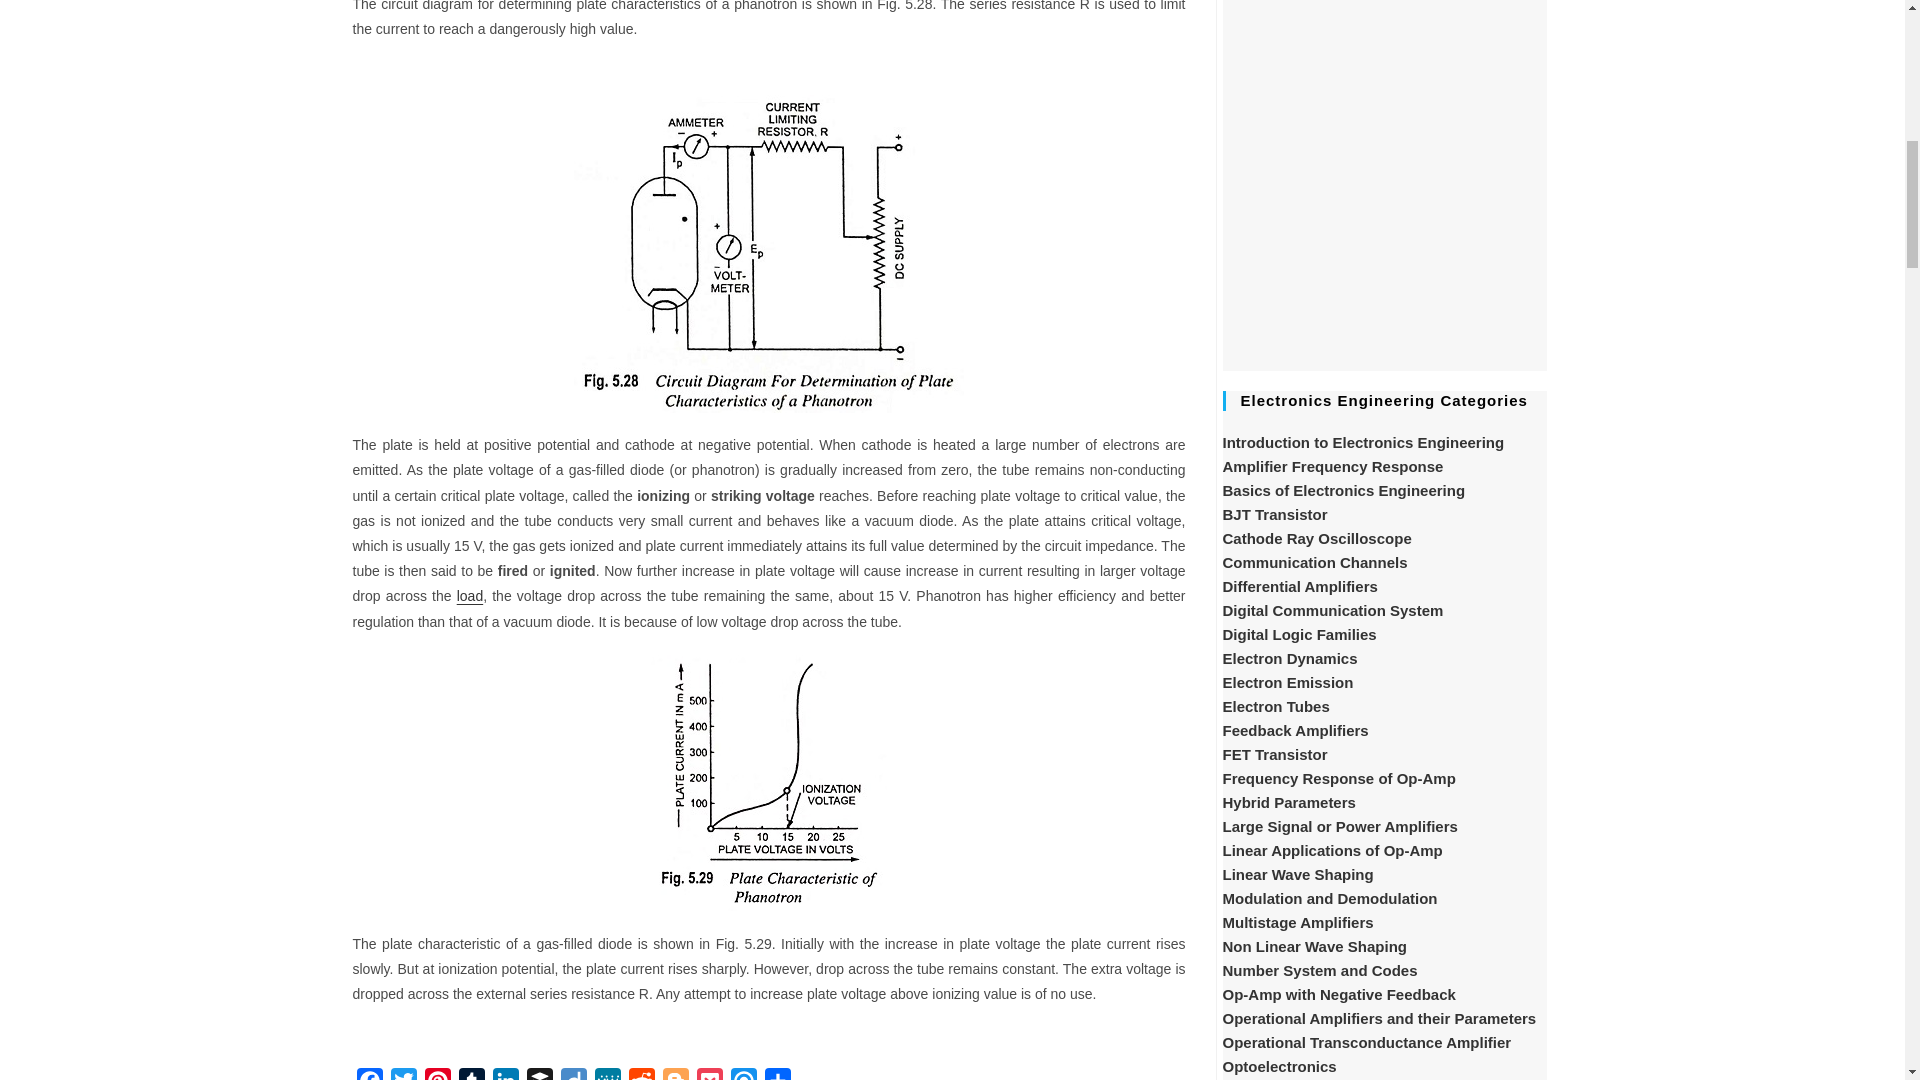 The width and height of the screenshot is (1920, 1080). What do you see at coordinates (539, 1074) in the screenshot?
I see `Buffer` at bounding box center [539, 1074].